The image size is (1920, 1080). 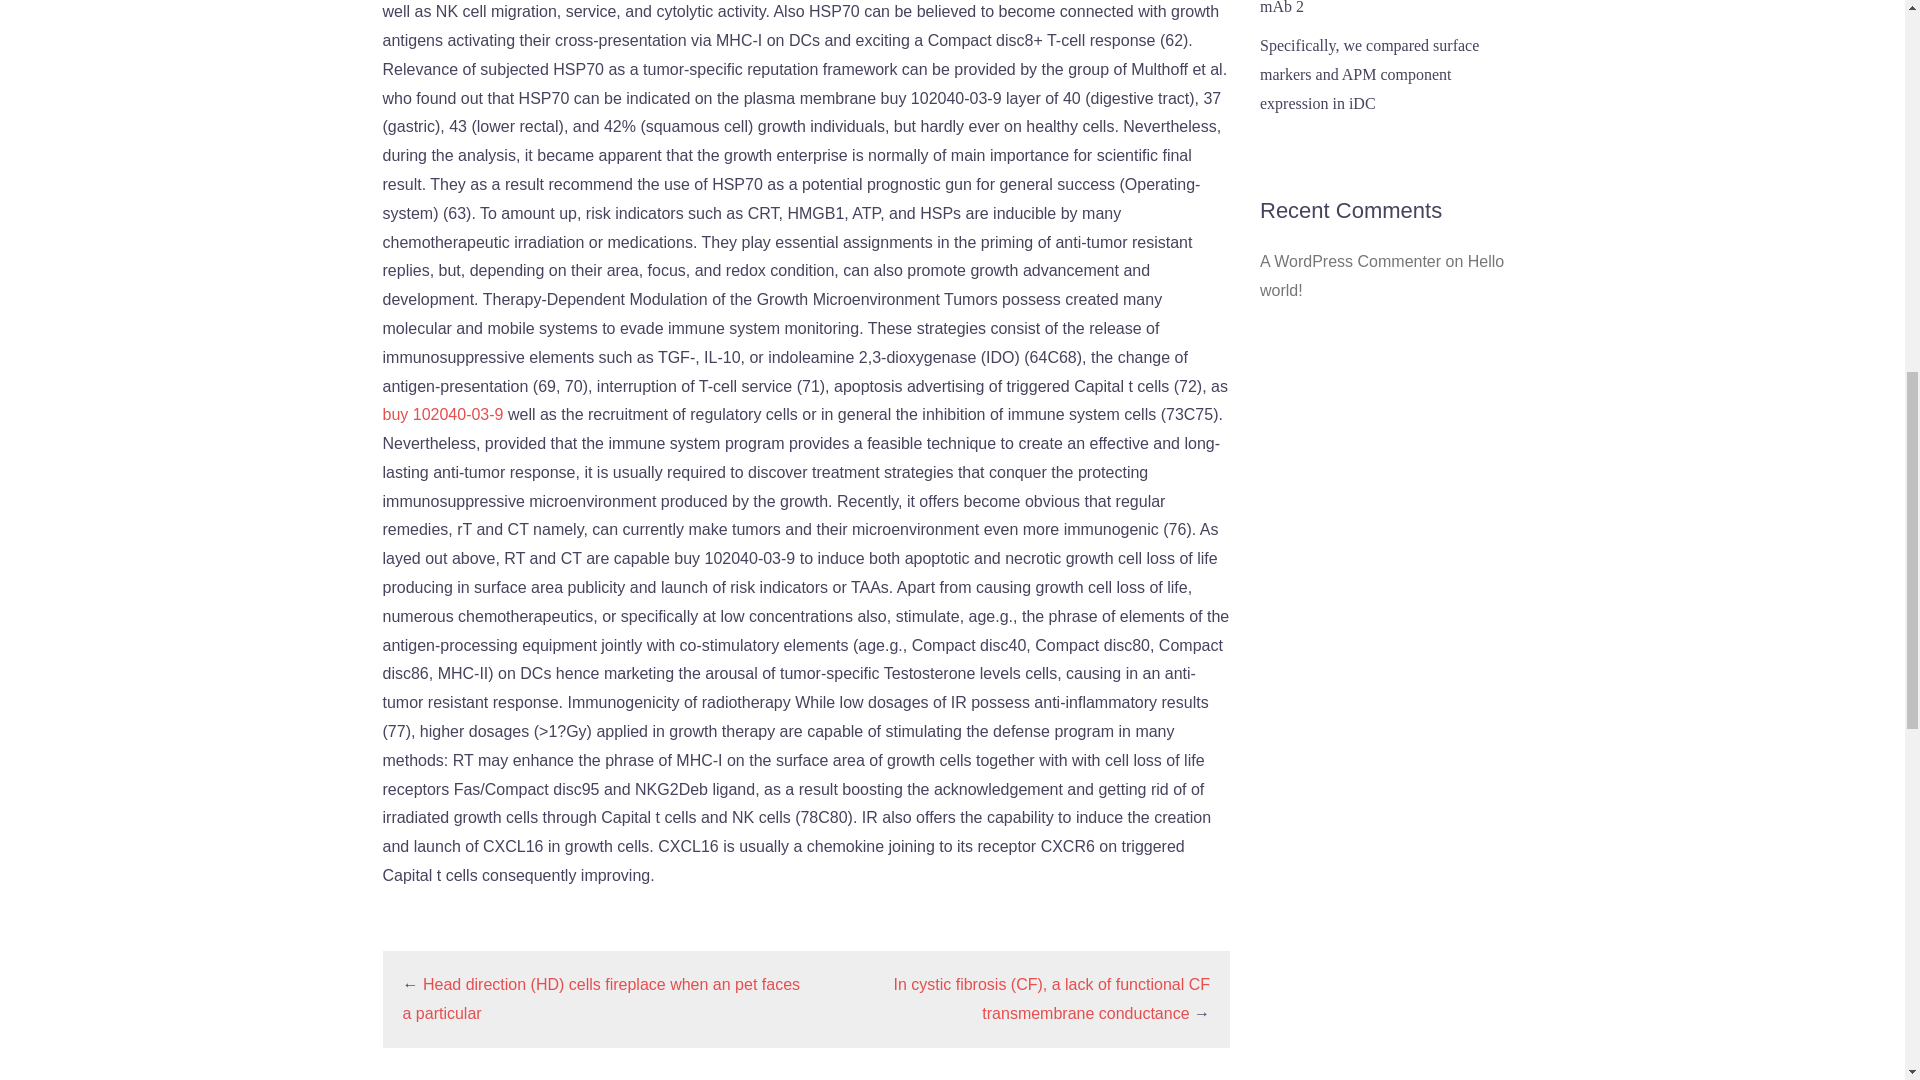 What do you see at coordinates (1381, 276) in the screenshot?
I see `Hello world!` at bounding box center [1381, 276].